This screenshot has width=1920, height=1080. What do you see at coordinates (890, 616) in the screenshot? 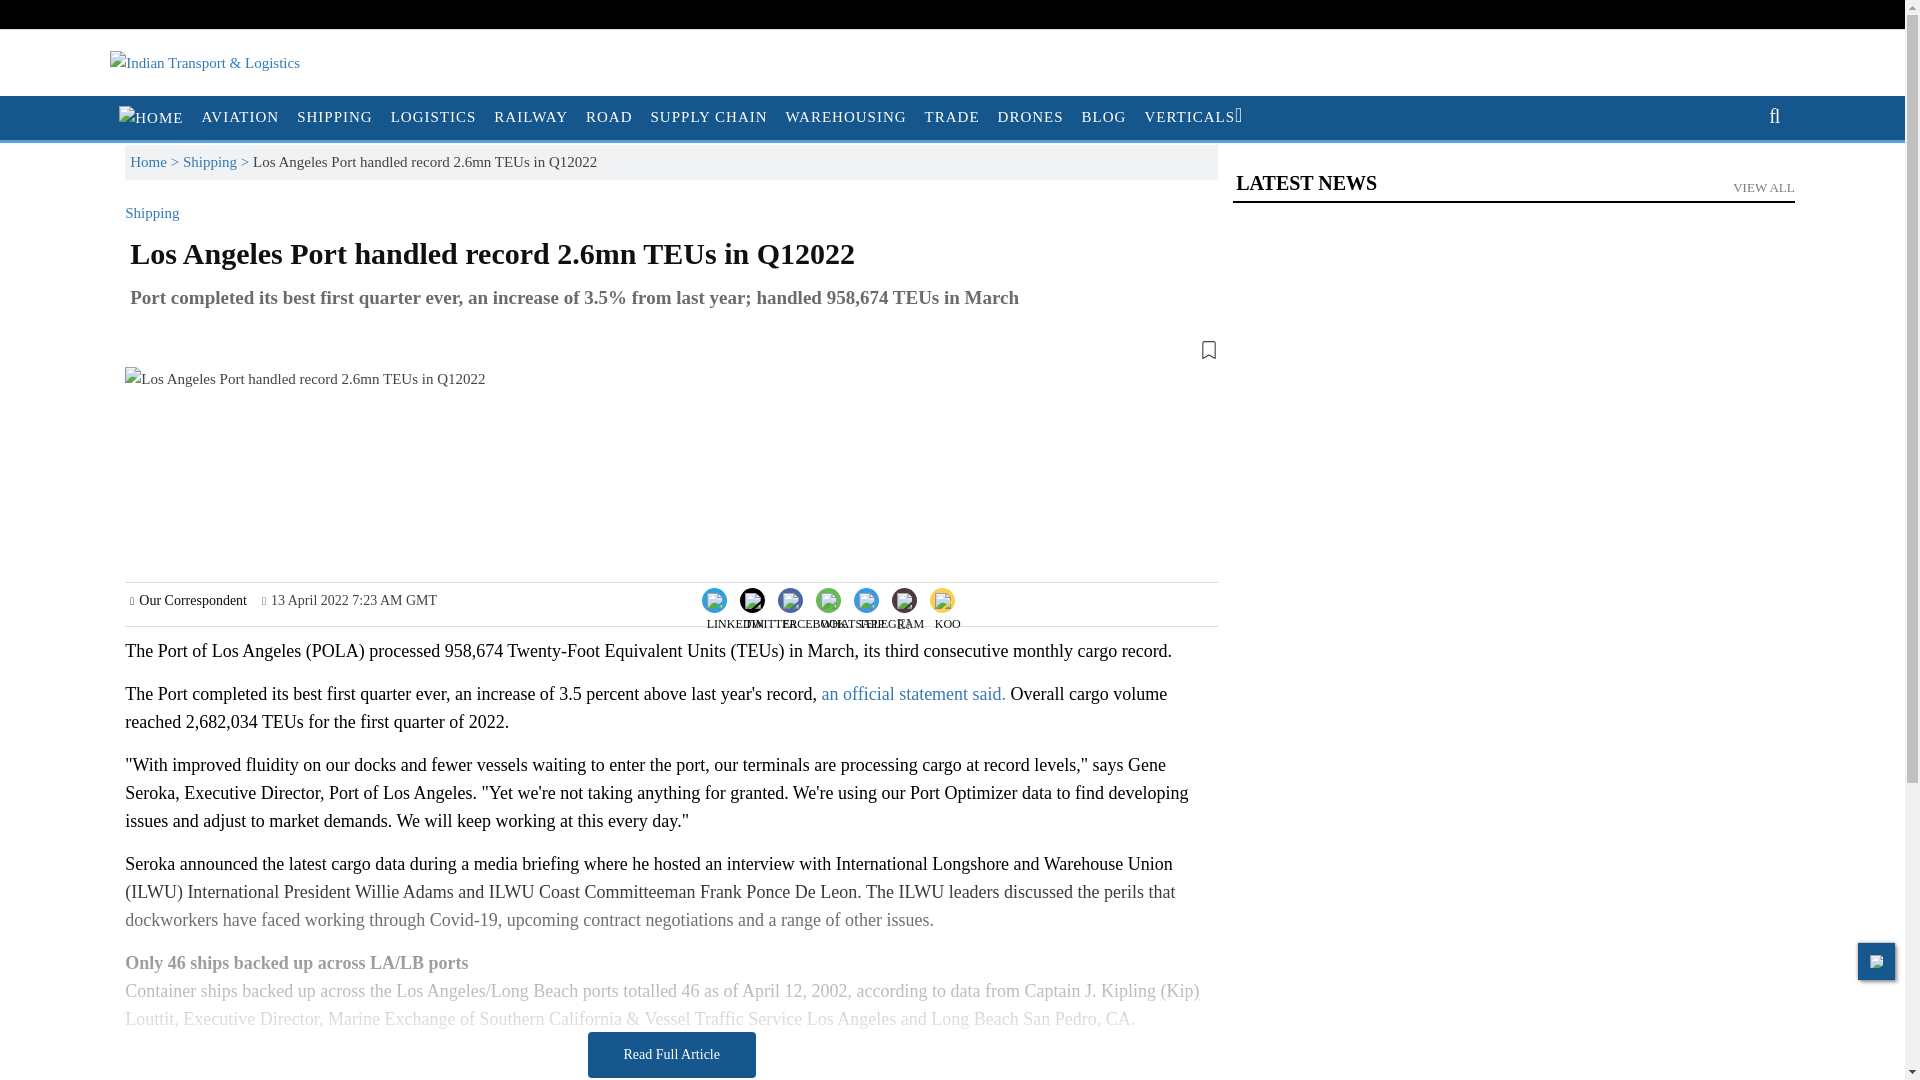
I see `telegram` at bounding box center [890, 616].